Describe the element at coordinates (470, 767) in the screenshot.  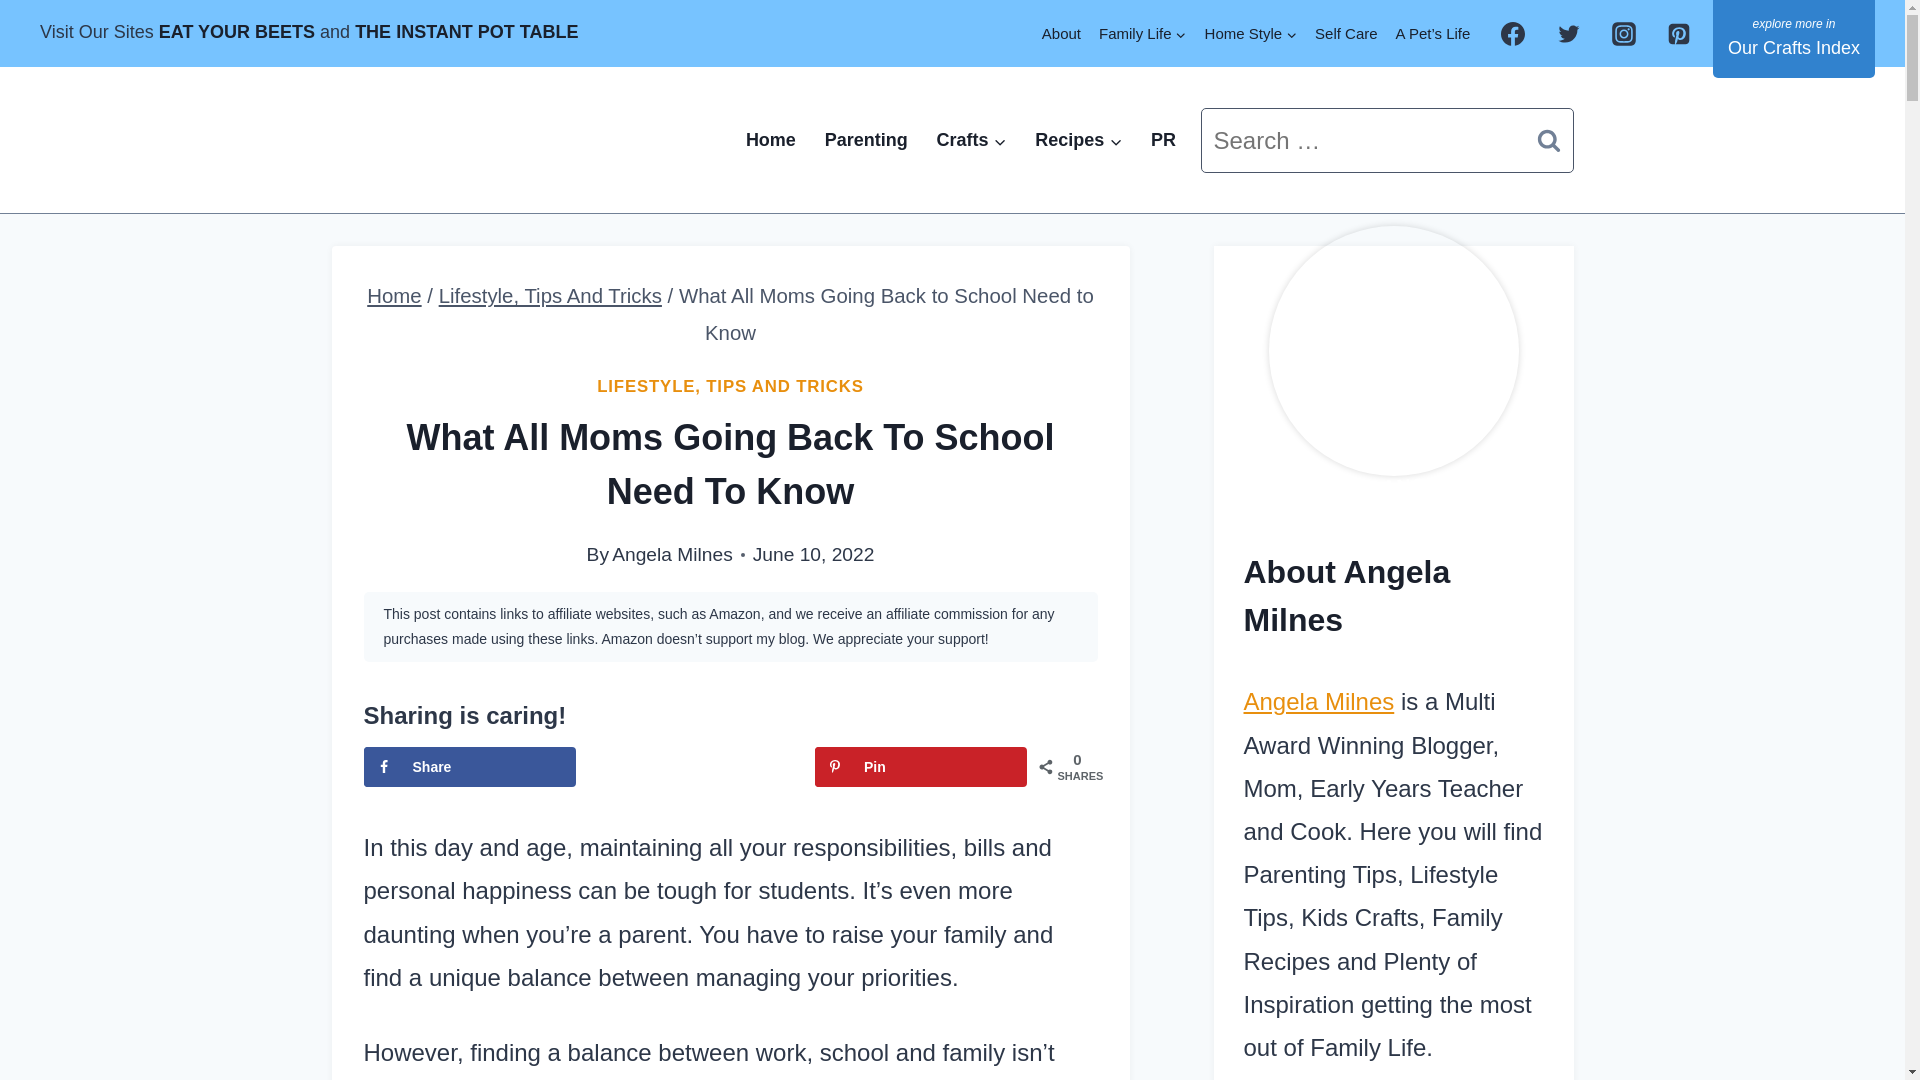
I see `Share` at that location.